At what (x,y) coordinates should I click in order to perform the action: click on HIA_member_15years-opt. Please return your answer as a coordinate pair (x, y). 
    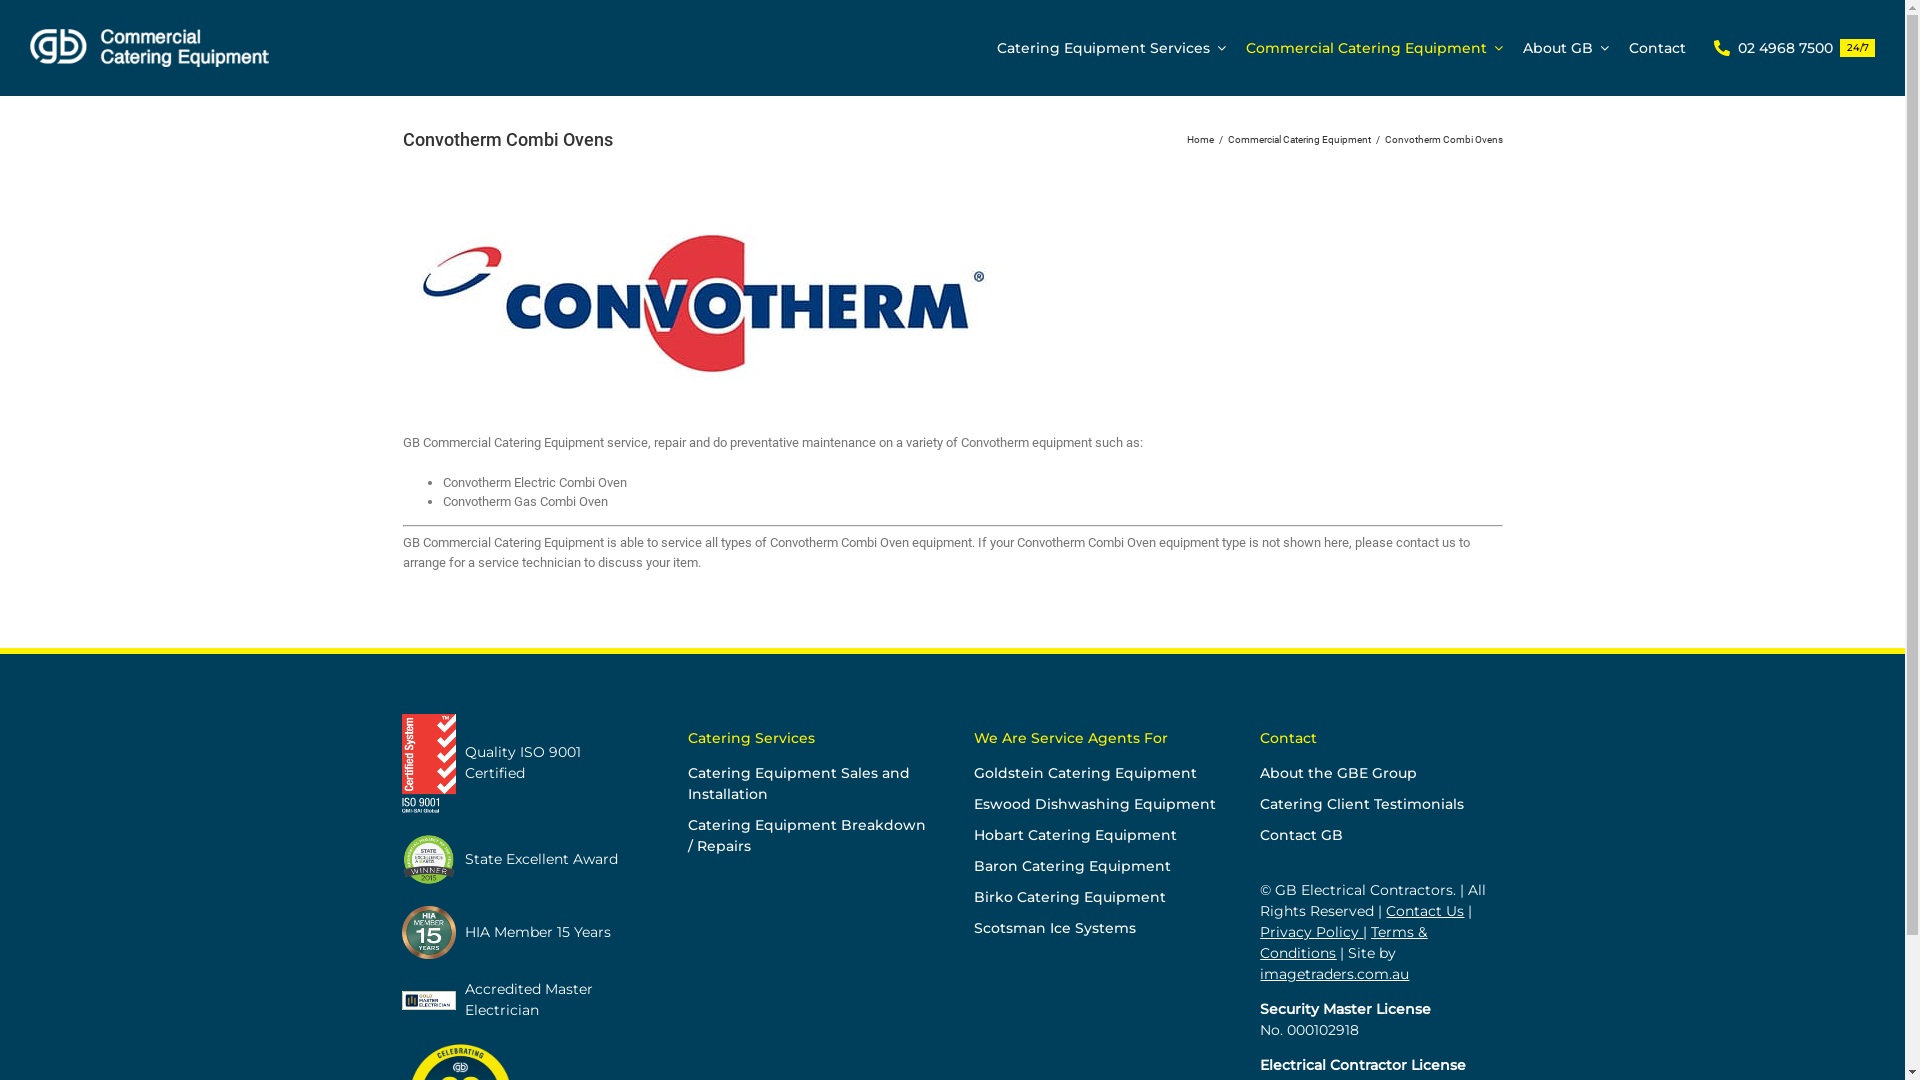
    Looking at the image, I should click on (428, 932).